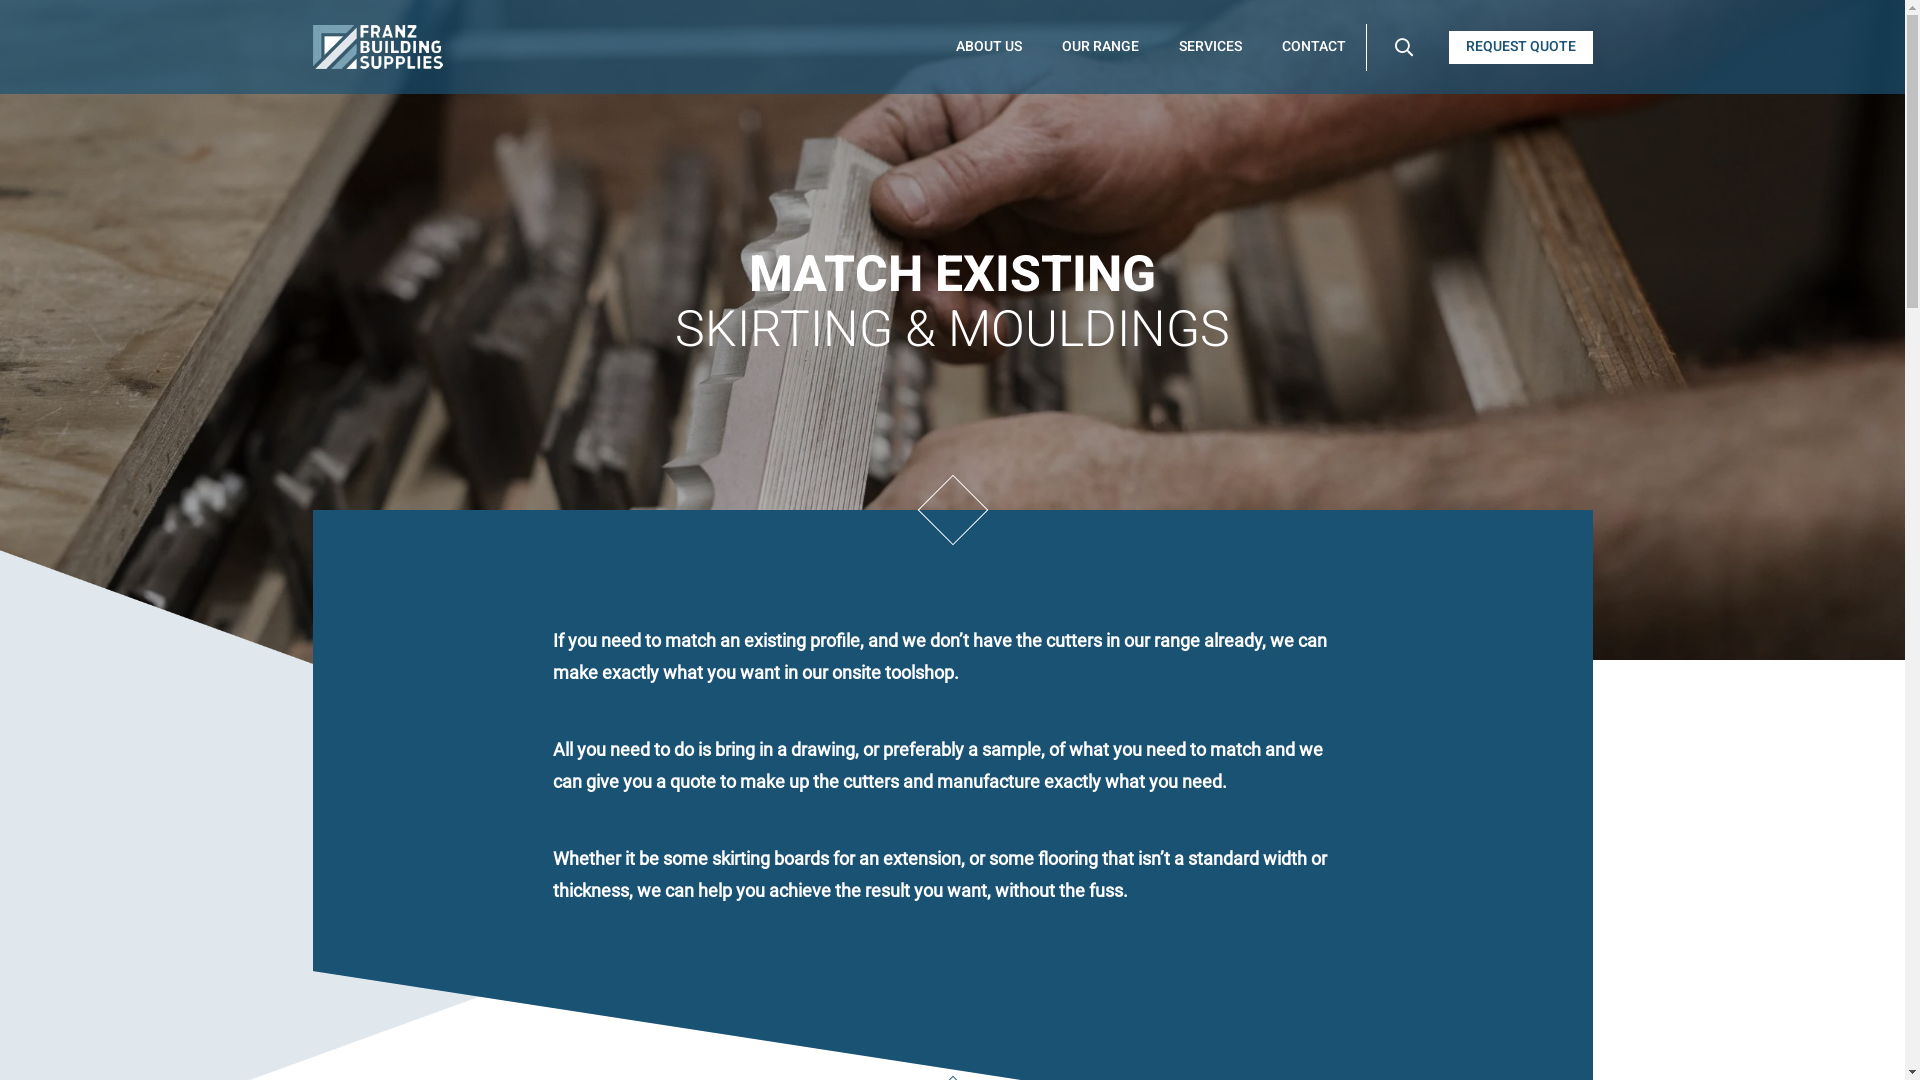  What do you see at coordinates (1520, 46) in the screenshot?
I see `REQUEST QUOTE` at bounding box center [1520, 46].